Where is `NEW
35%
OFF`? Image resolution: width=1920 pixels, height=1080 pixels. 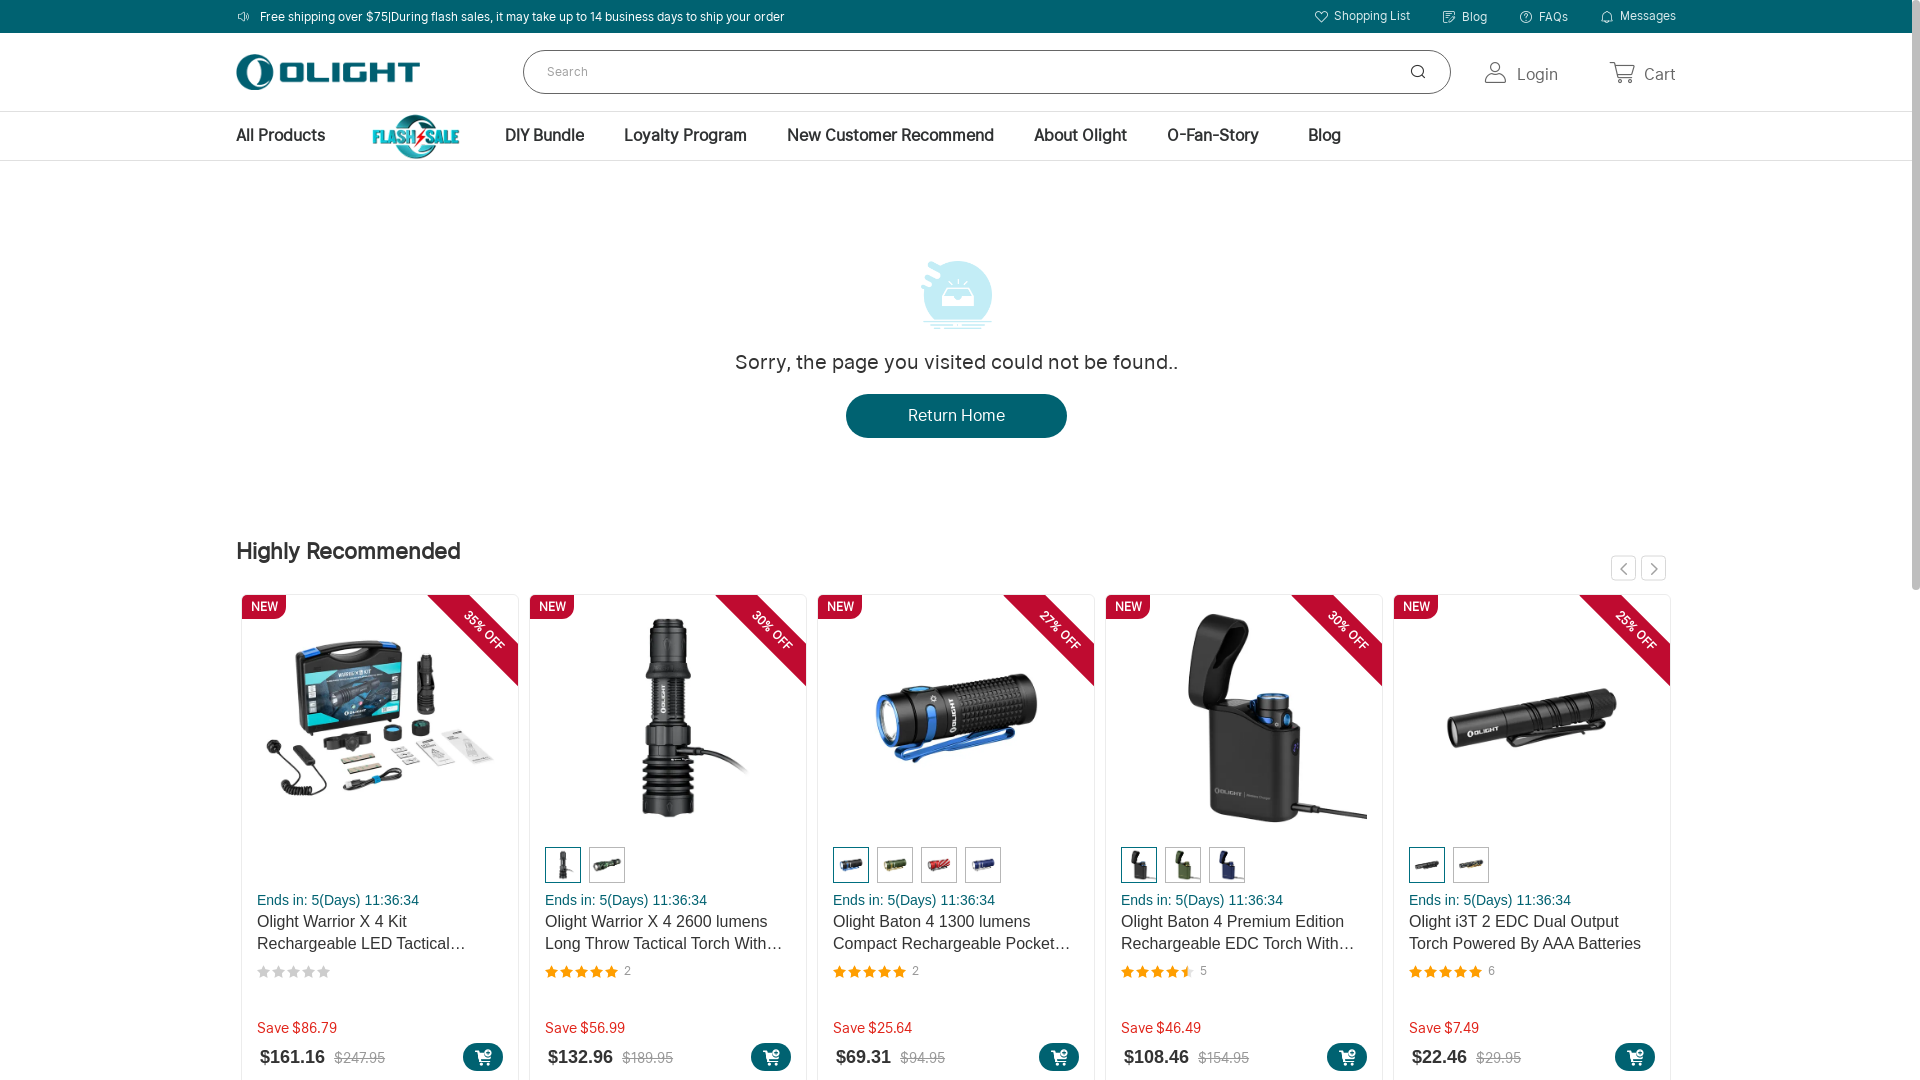
NEW
35%
OFF is located at coordinates (380, 721).